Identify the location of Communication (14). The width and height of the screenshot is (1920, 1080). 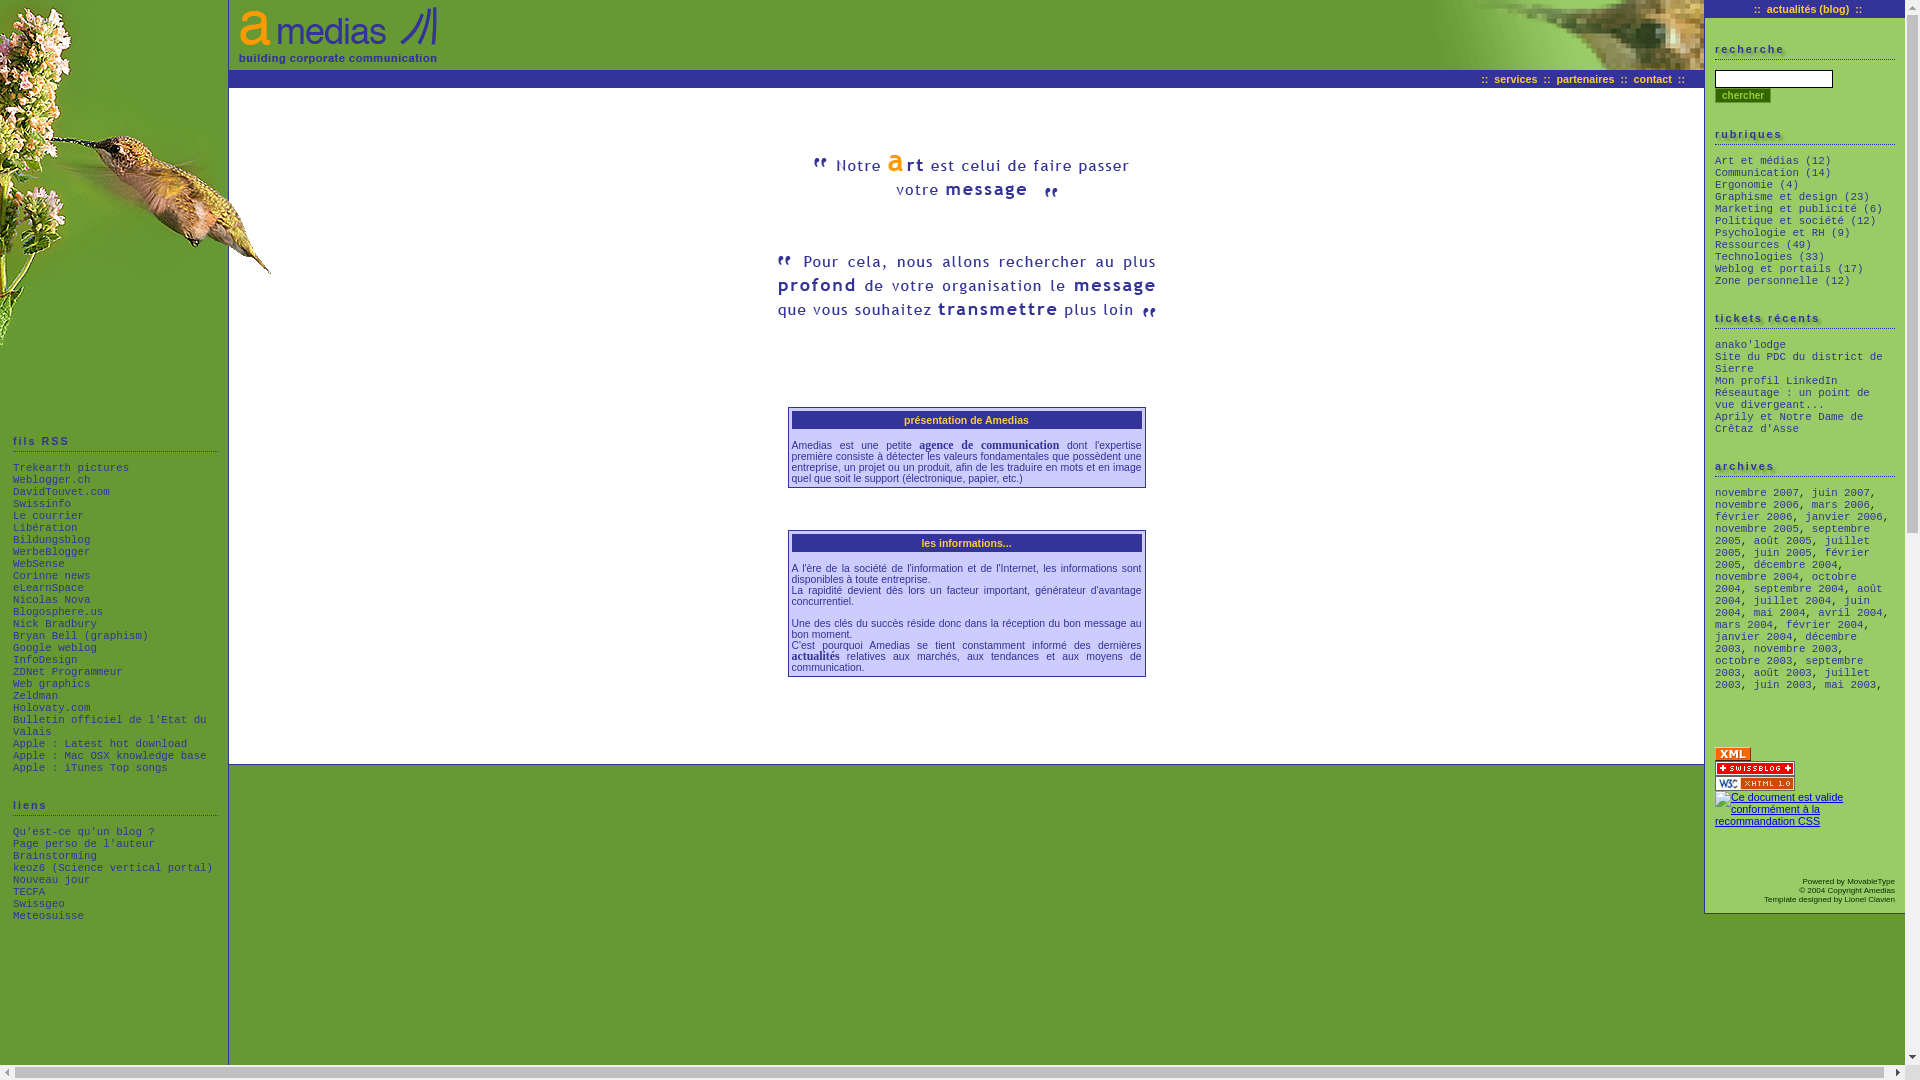
(1773, 173).